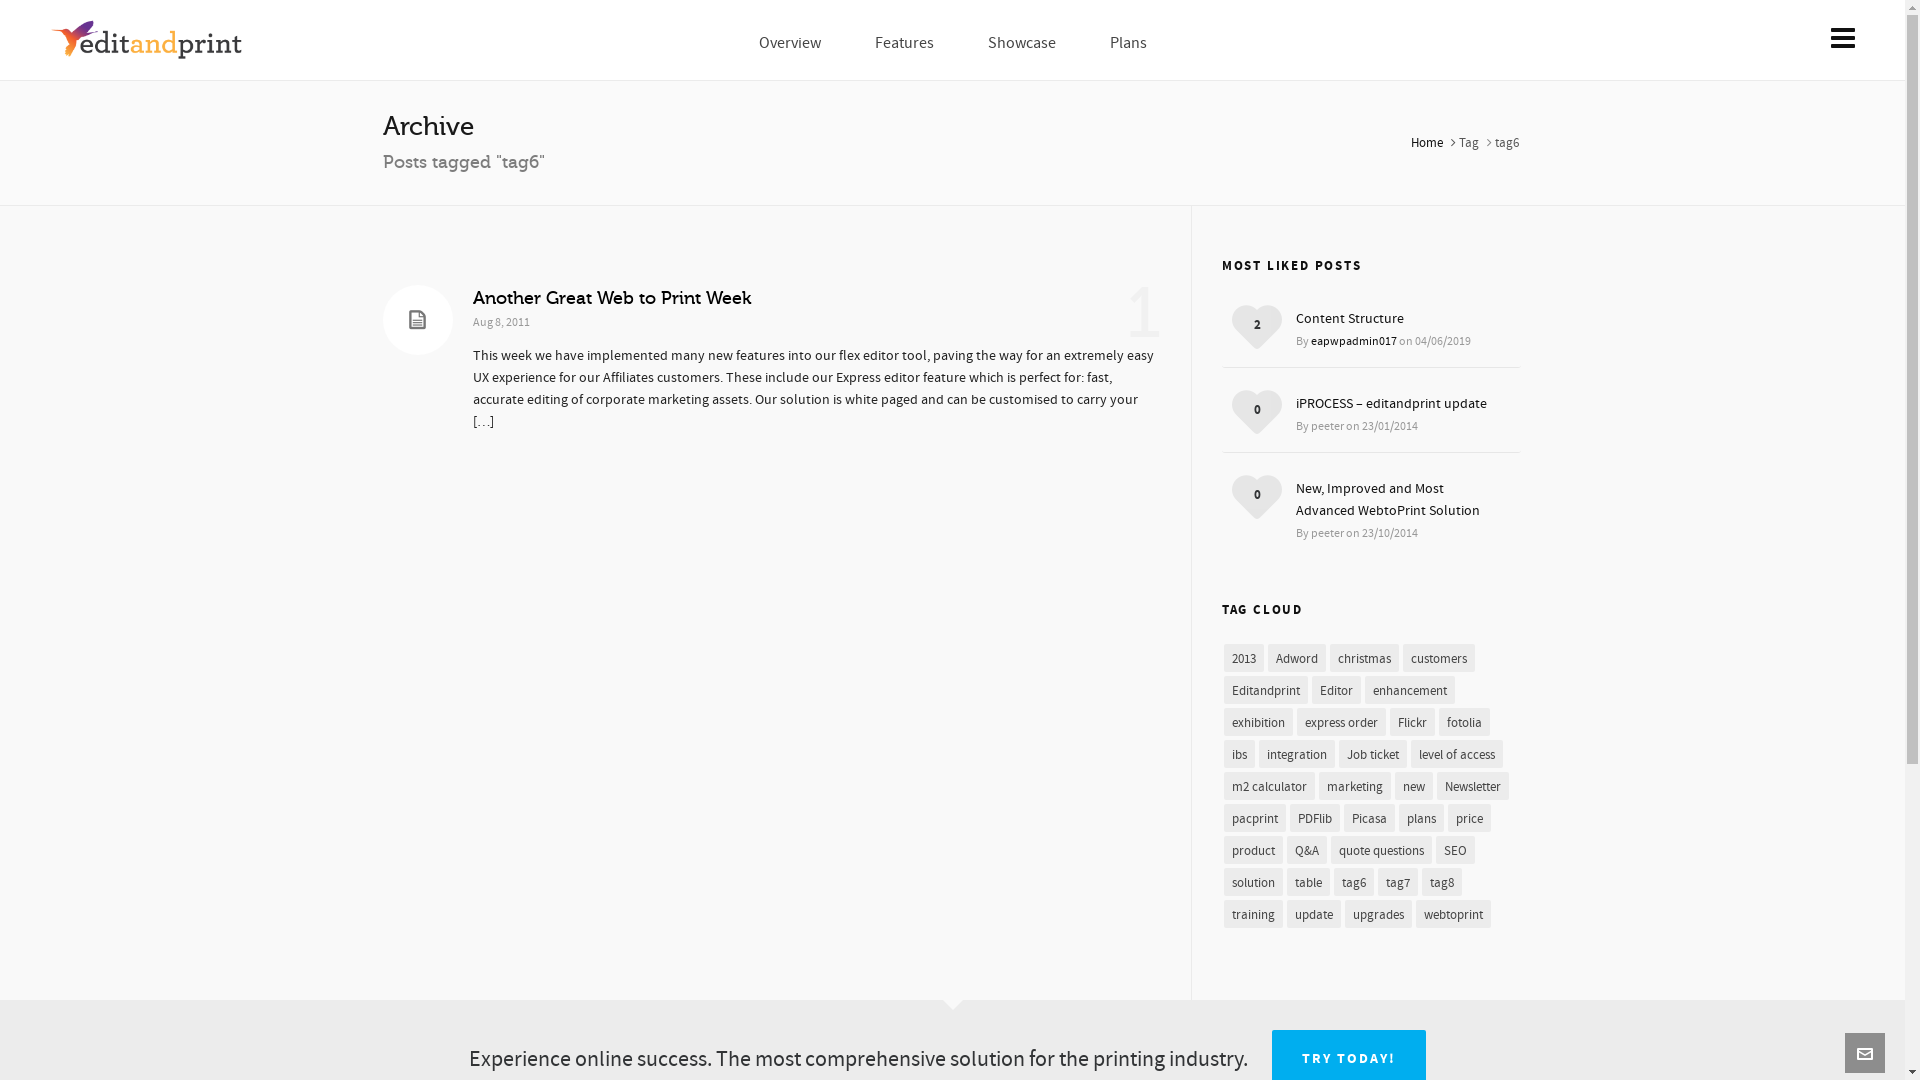  What do you see at coordinates (1457, 754) in the screenshot?
I see `level of access` at bounding box center [1457, 754].